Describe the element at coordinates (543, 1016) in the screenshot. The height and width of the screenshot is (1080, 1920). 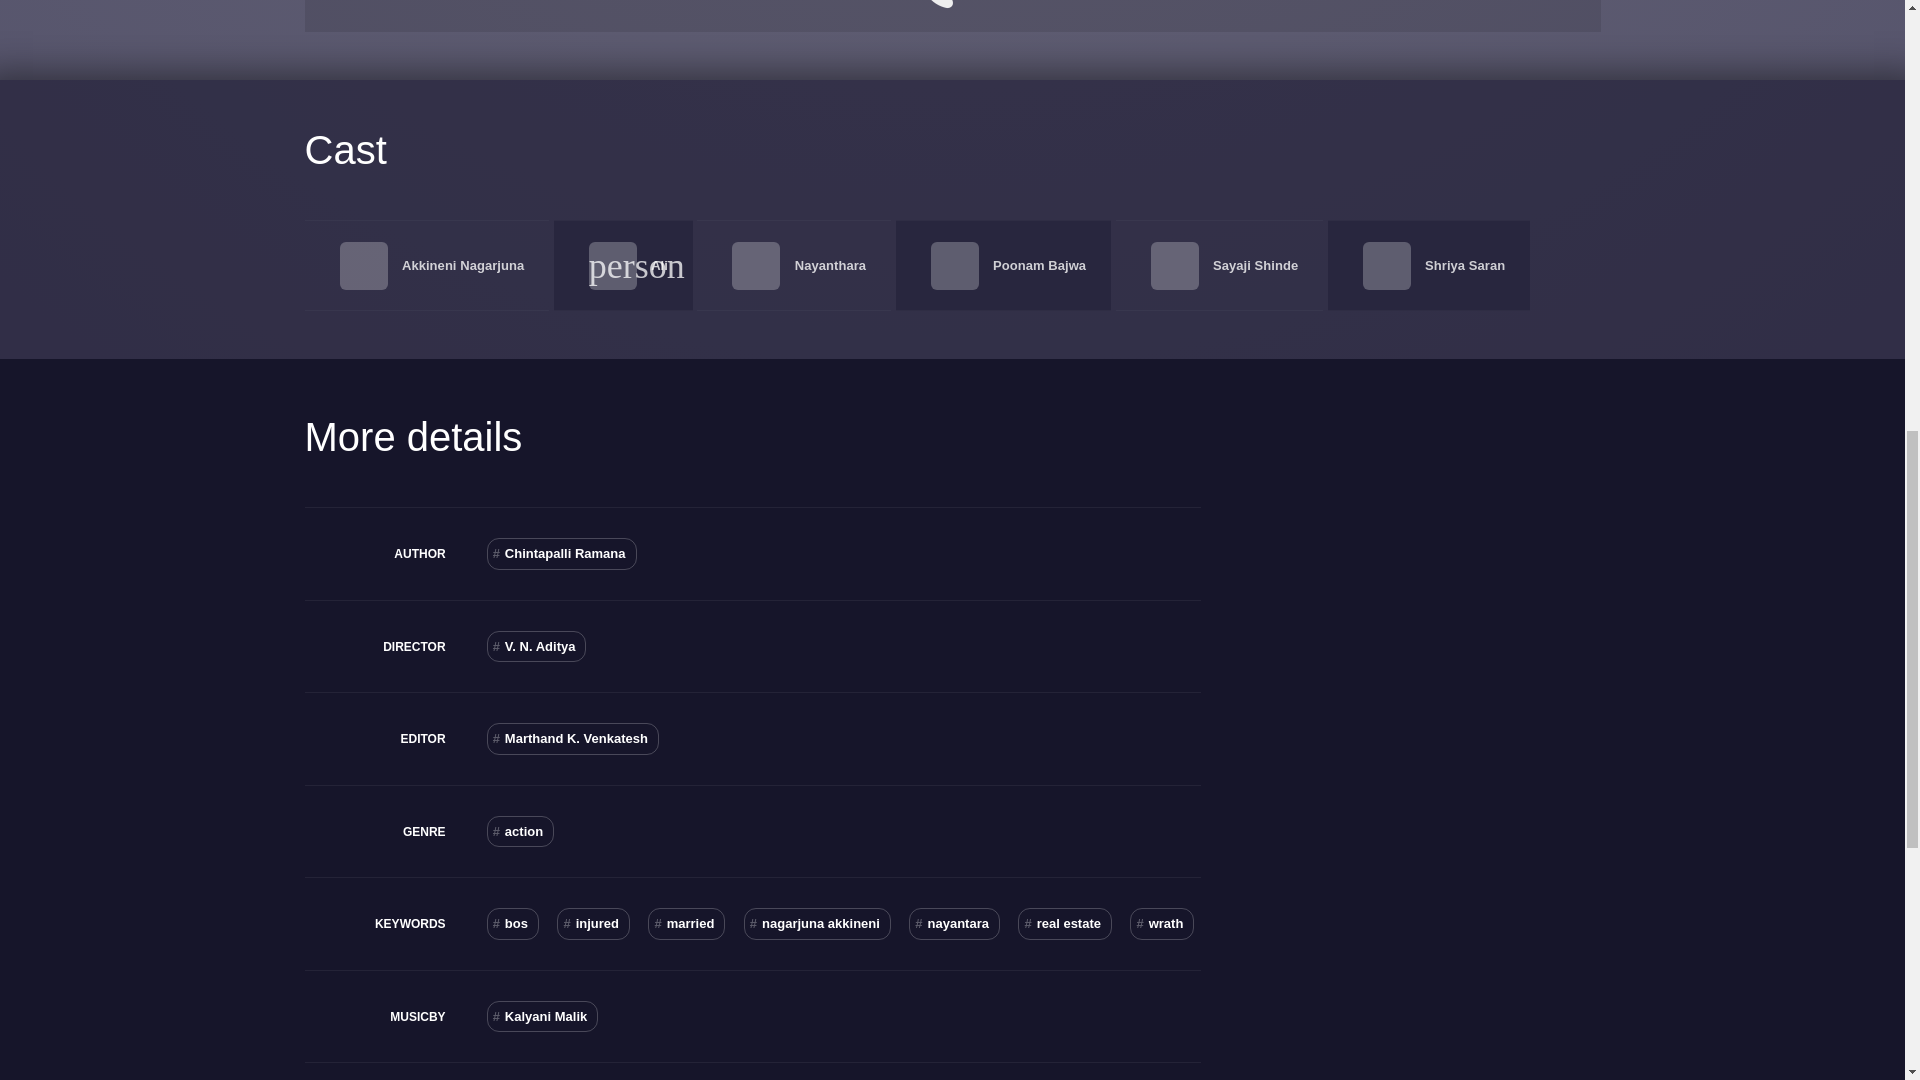
I see `Kalyani Malik` at that location.